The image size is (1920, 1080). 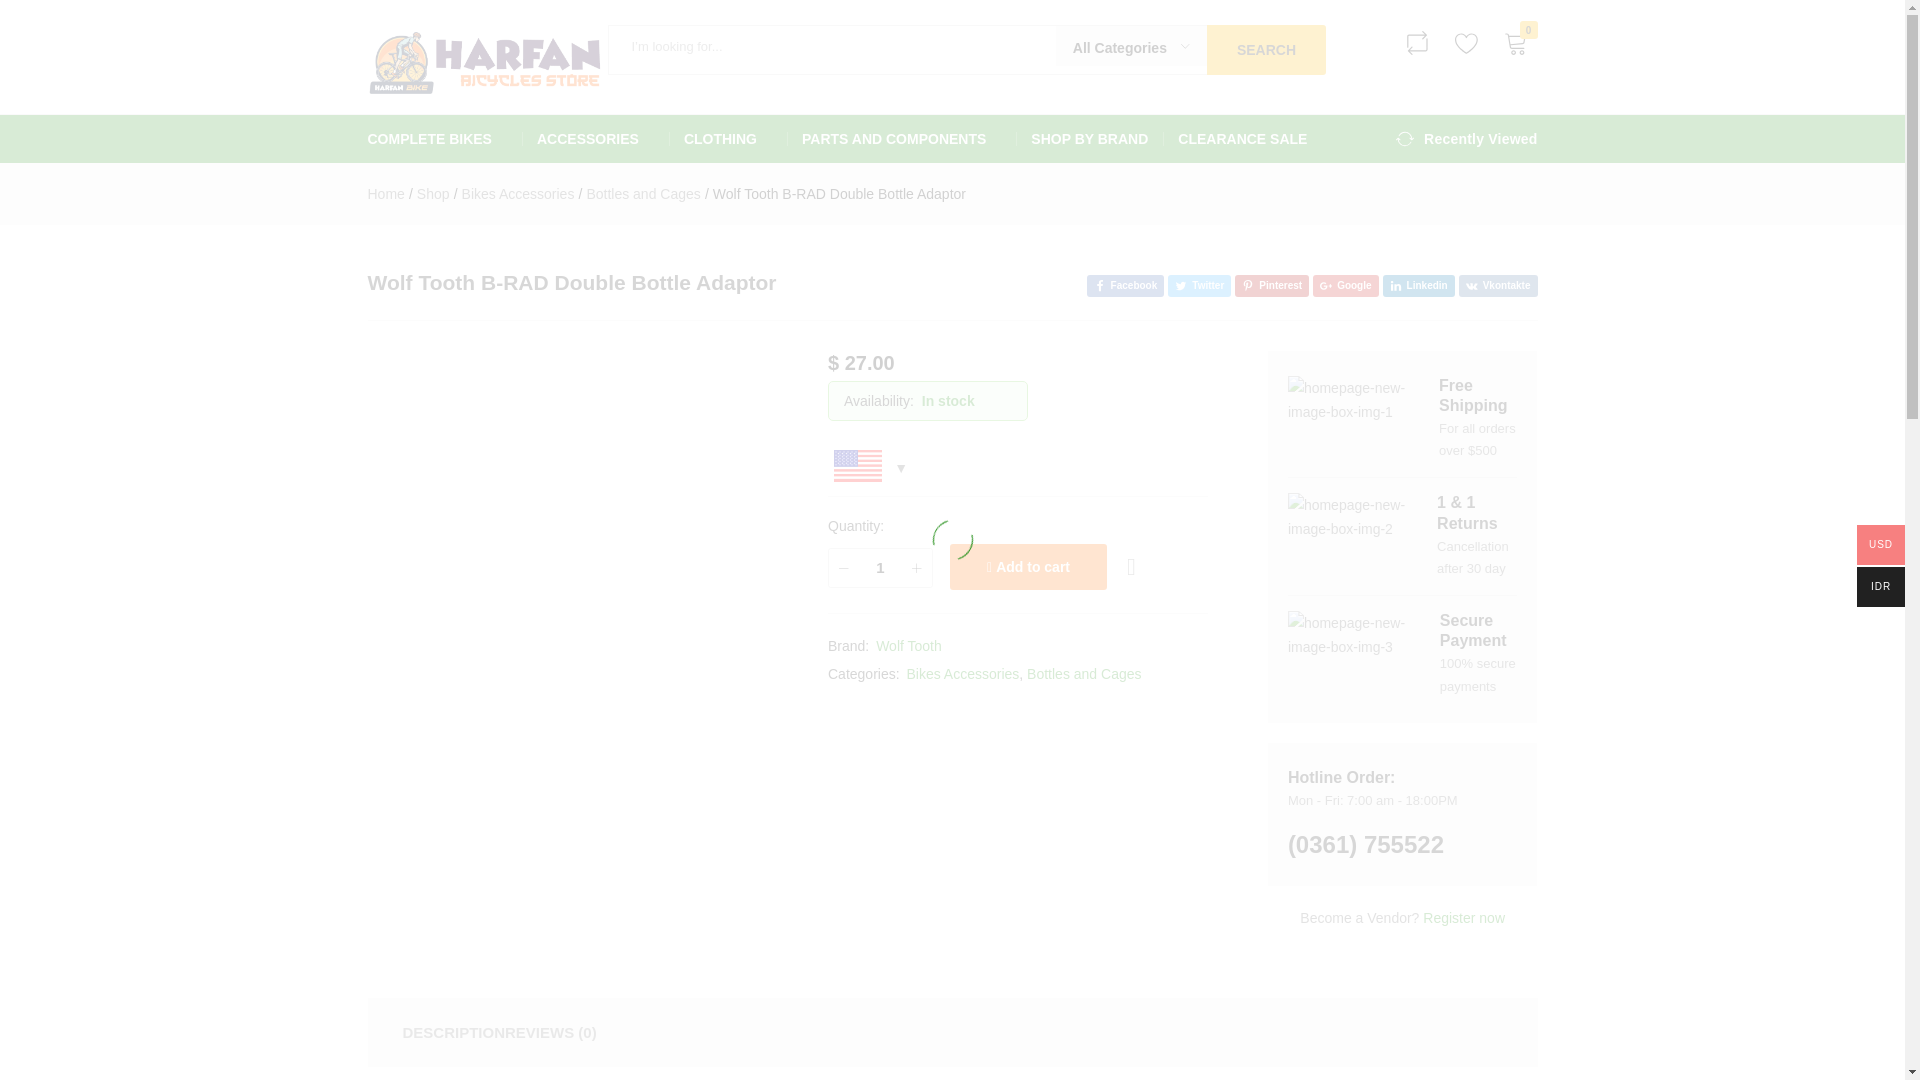 What do you see at coordinates (880, 568) in the screenshot?
I see `1` at bounding box center [880, 568].